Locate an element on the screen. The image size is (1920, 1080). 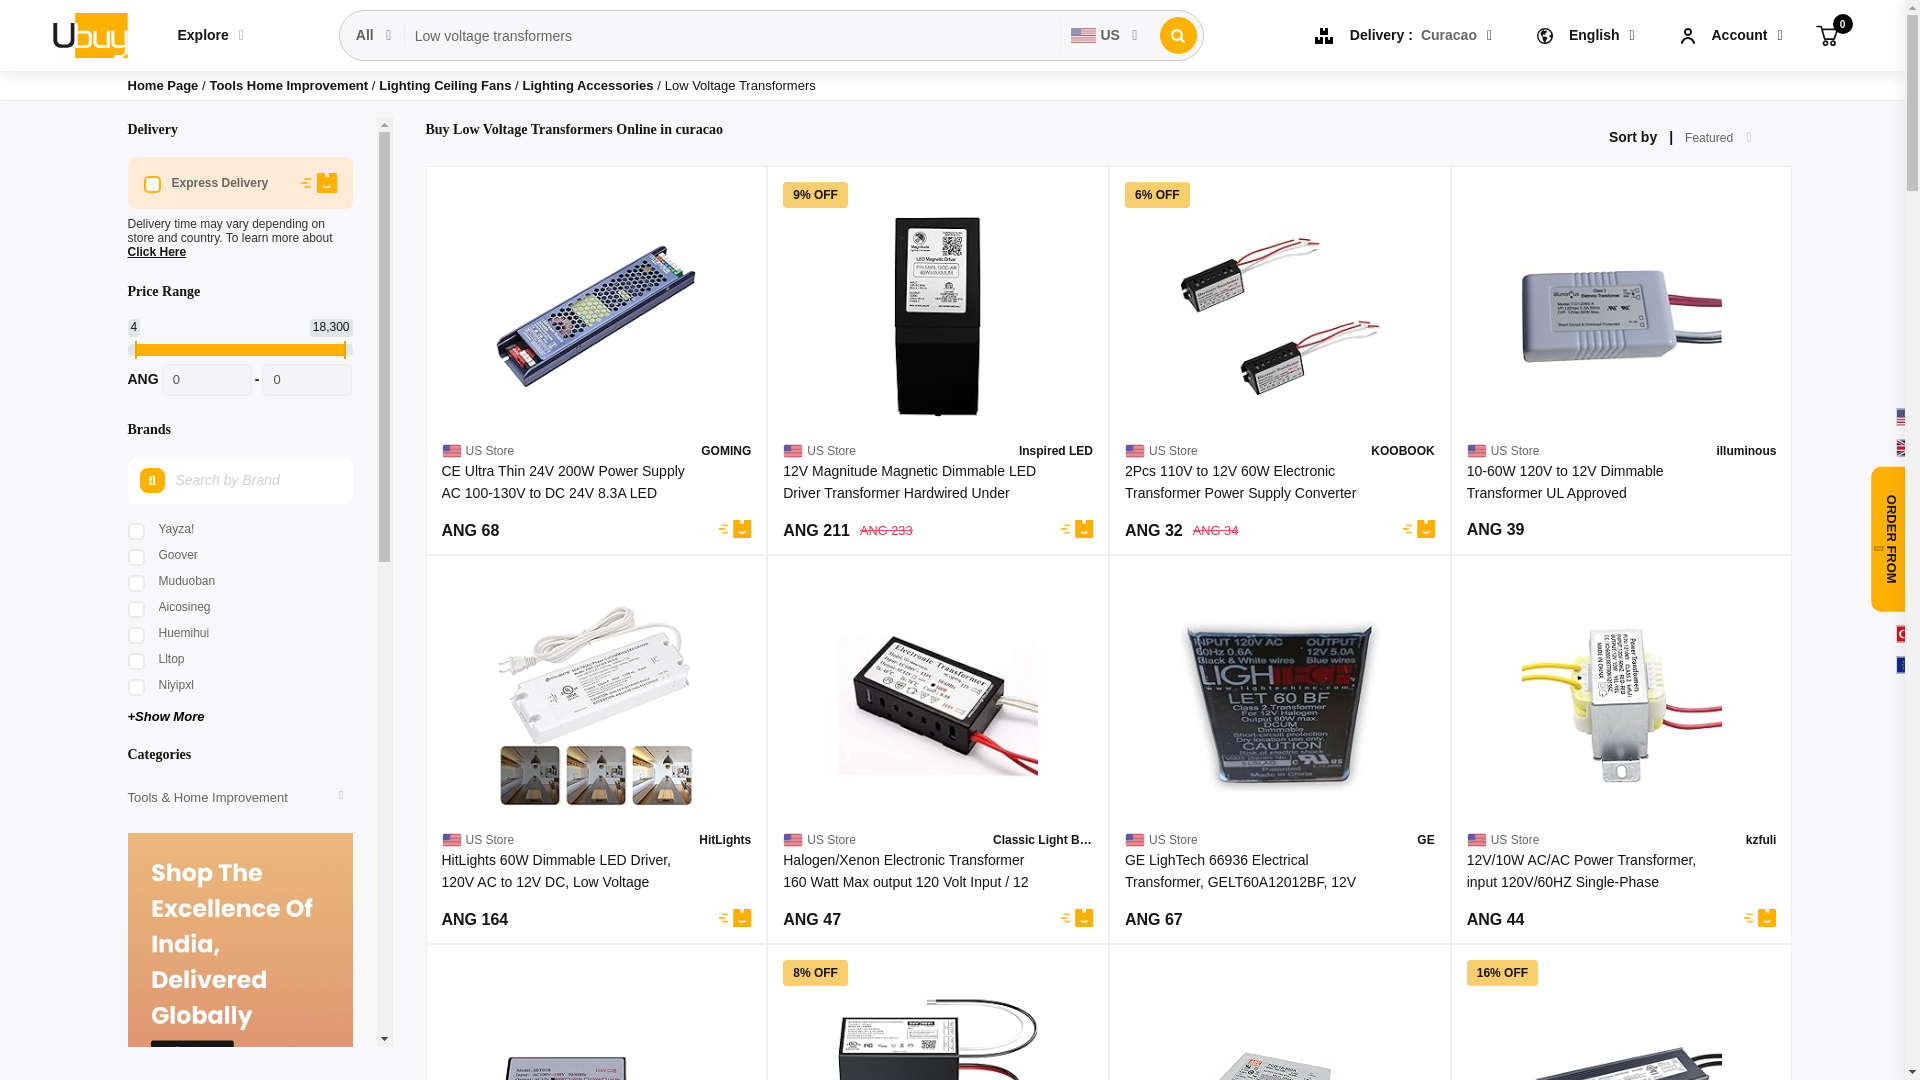
US is located at coordinates (1104, 35).